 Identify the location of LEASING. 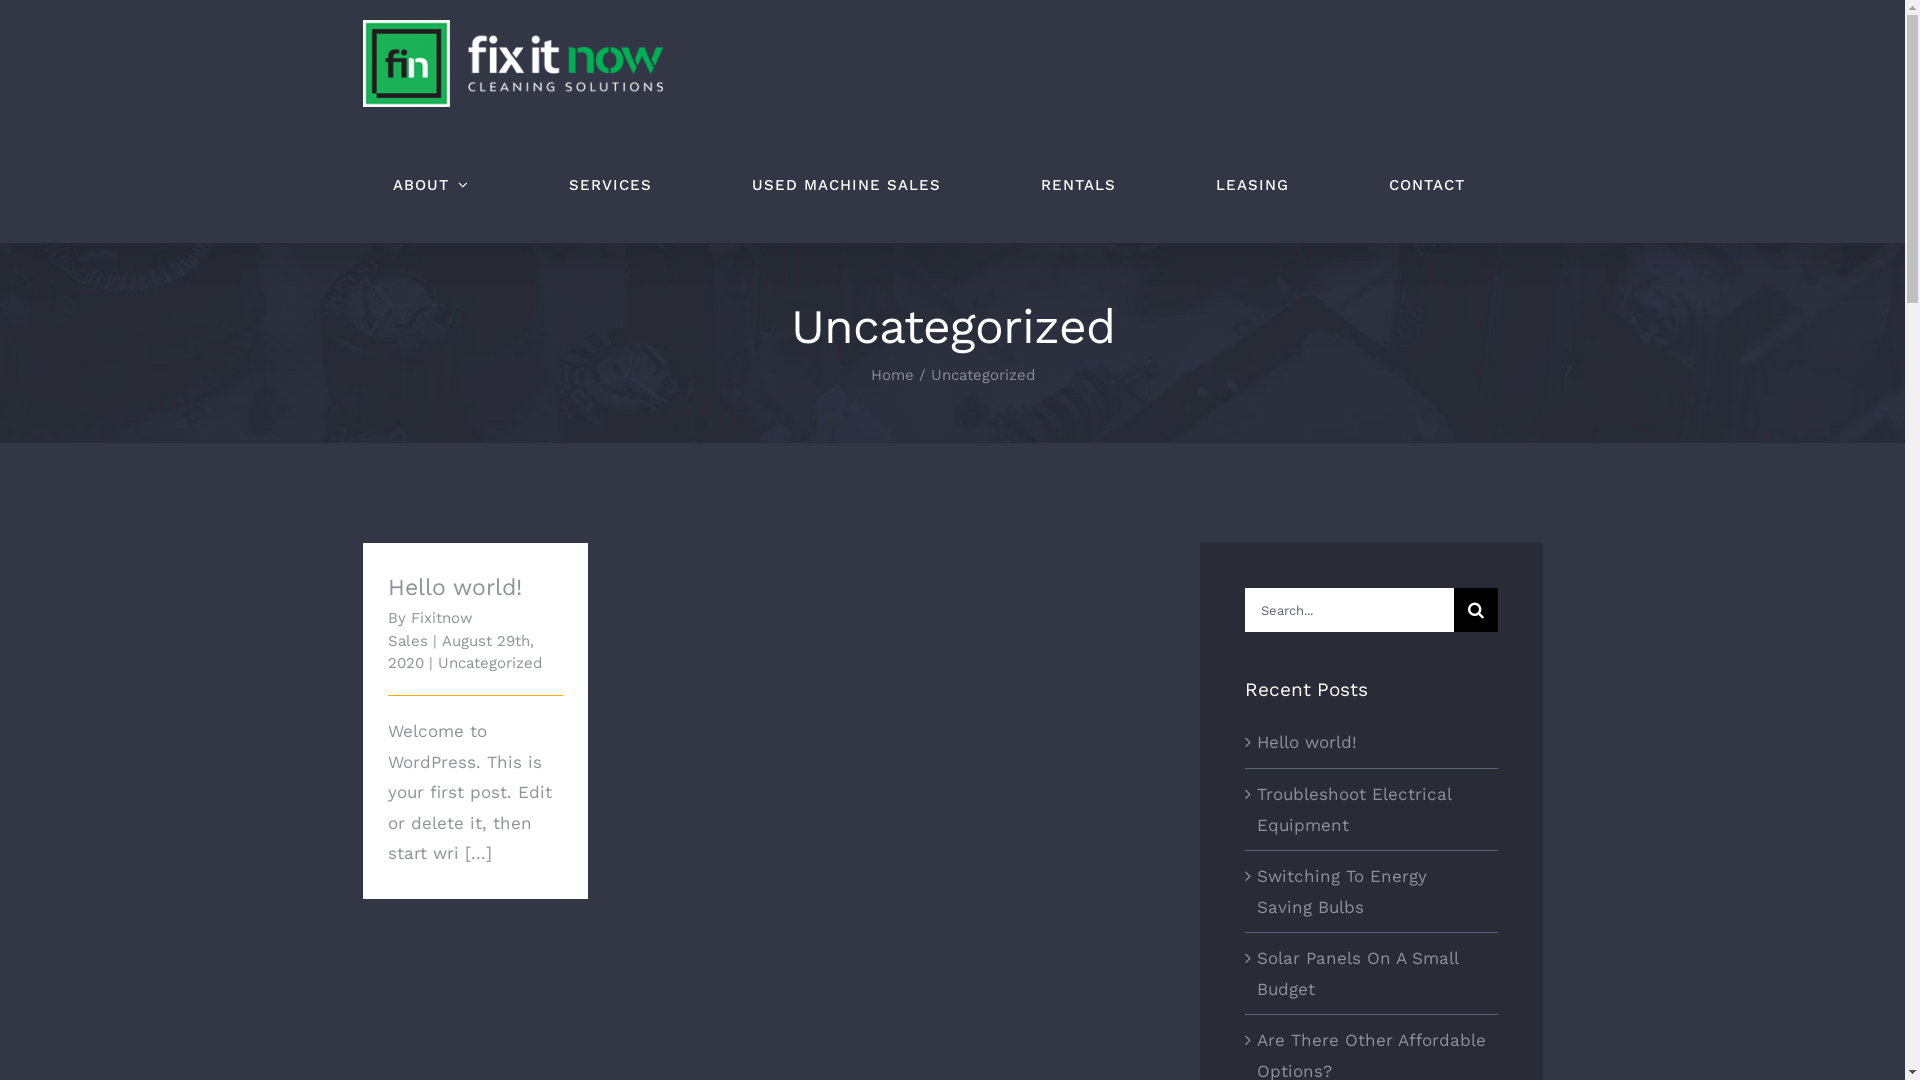
(1252, 185).